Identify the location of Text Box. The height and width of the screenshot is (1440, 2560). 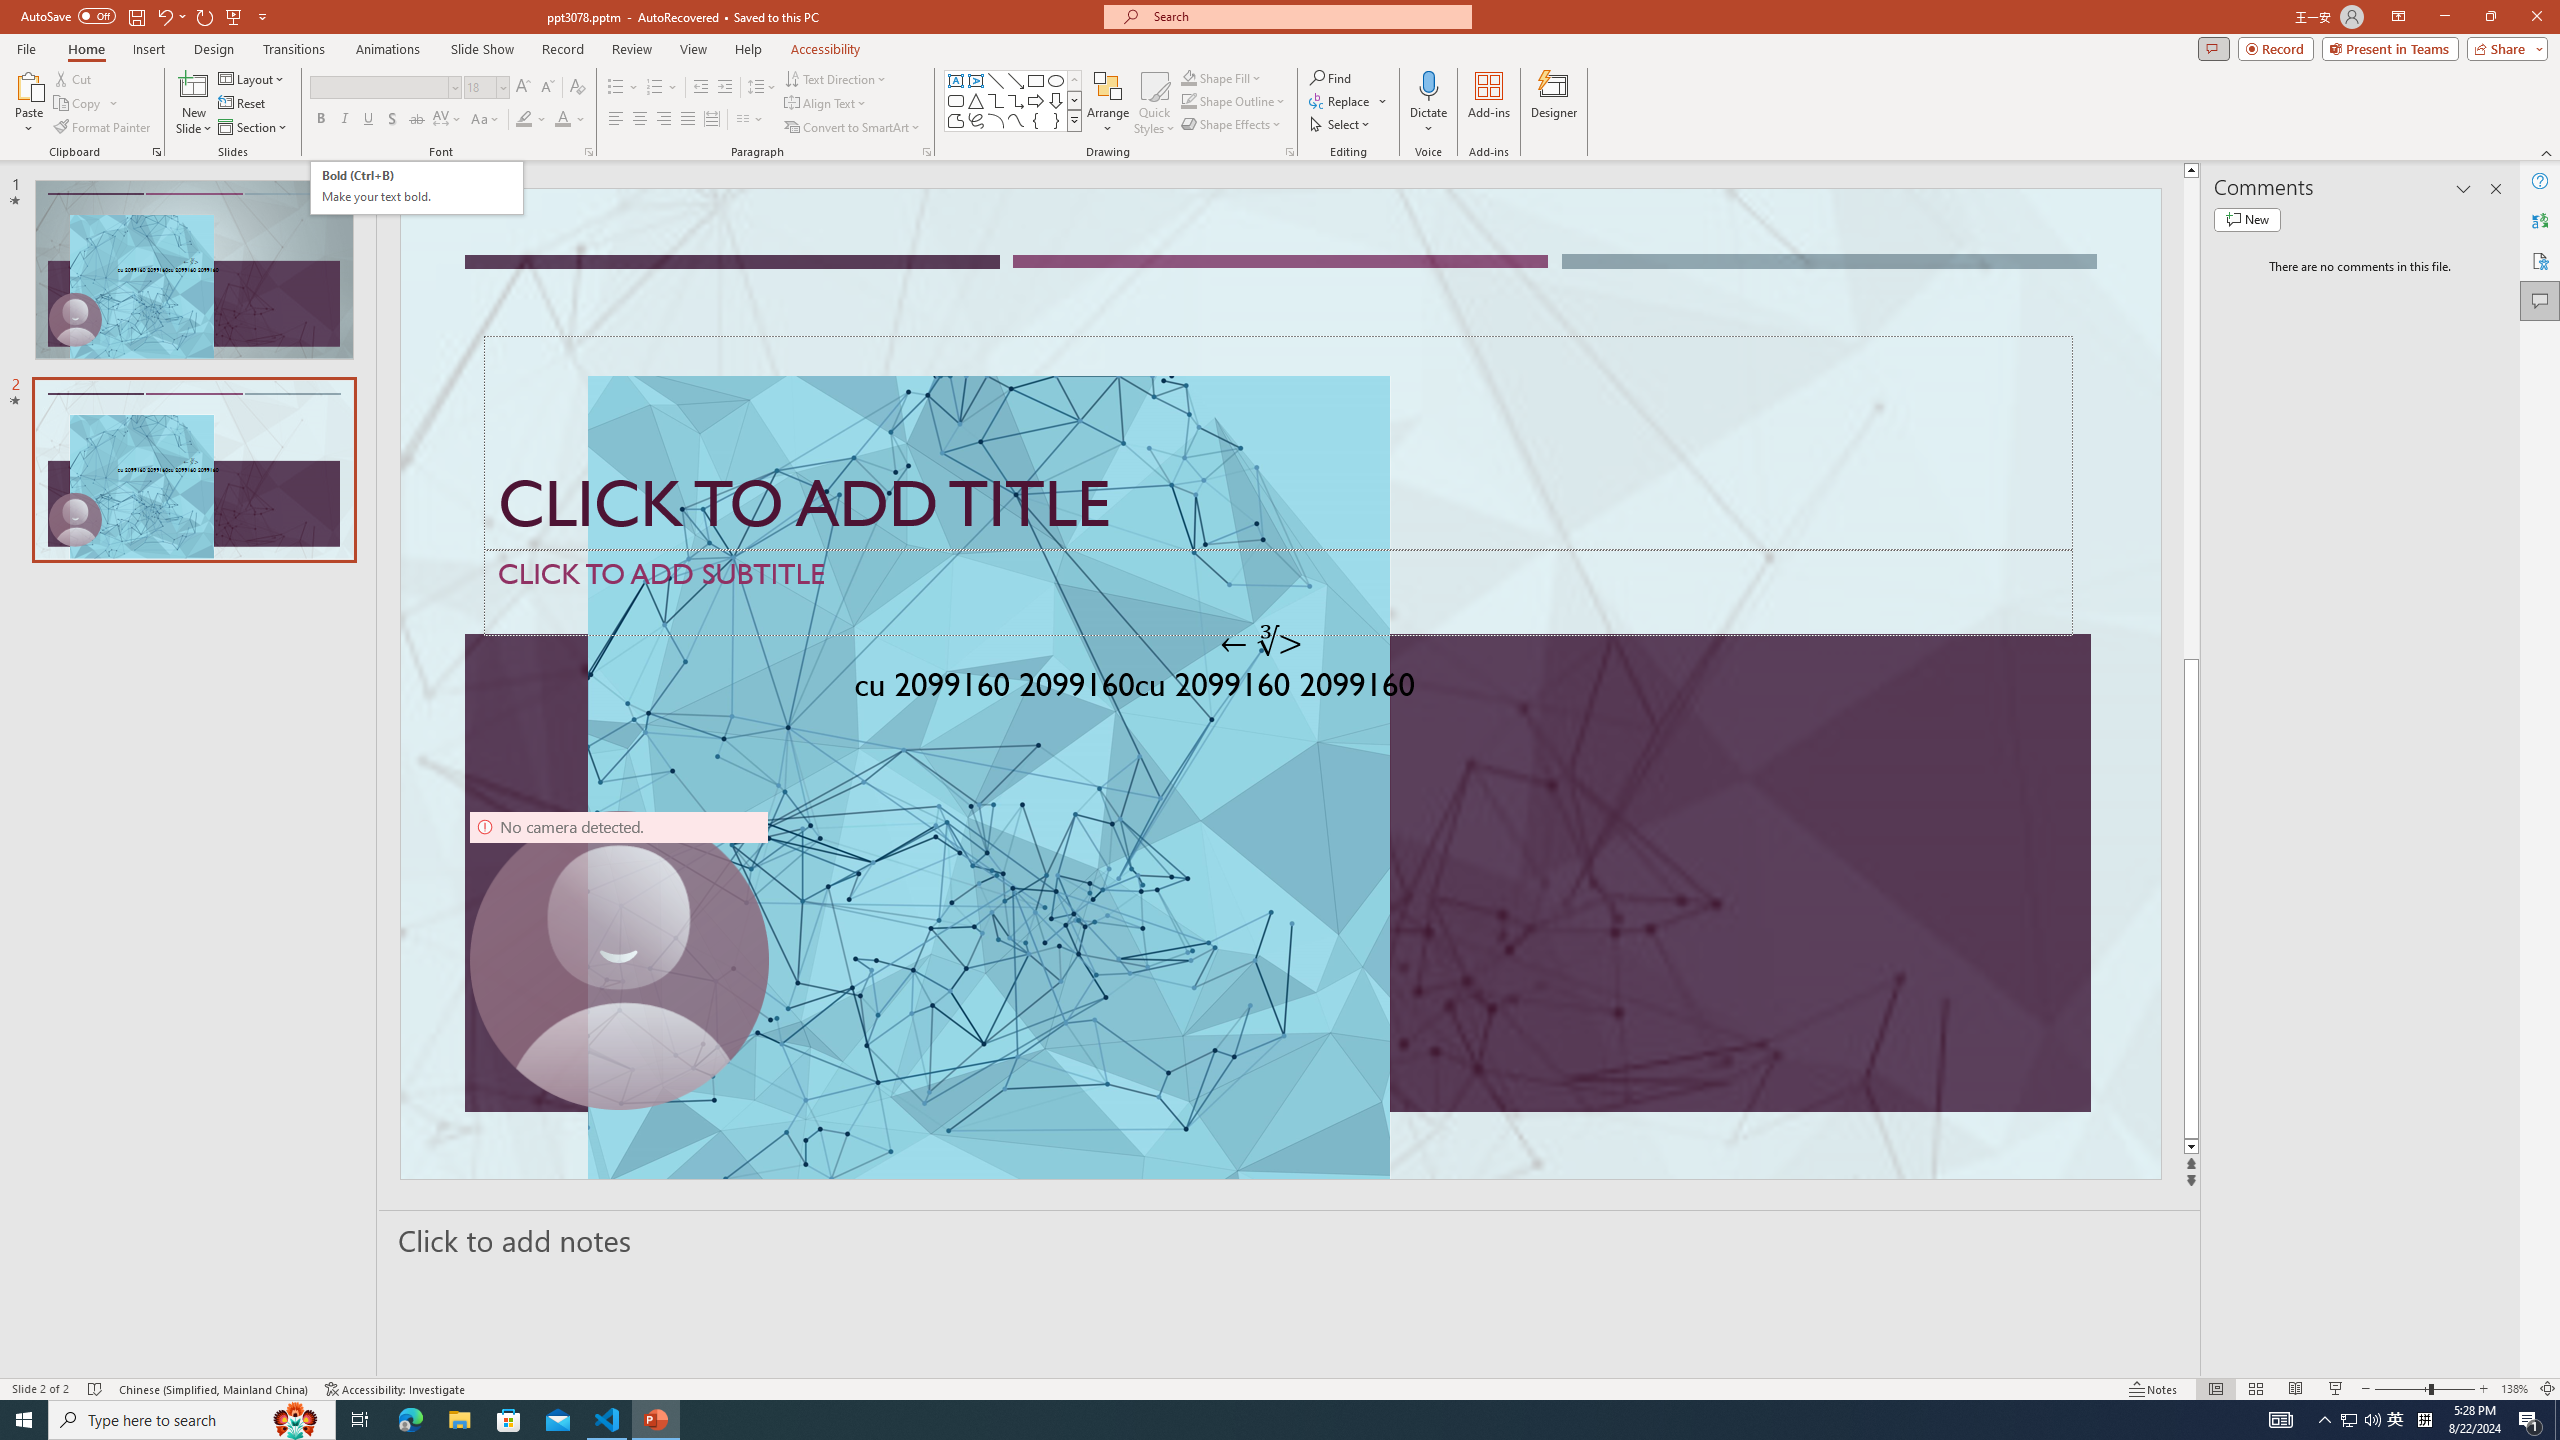
(956, 80).